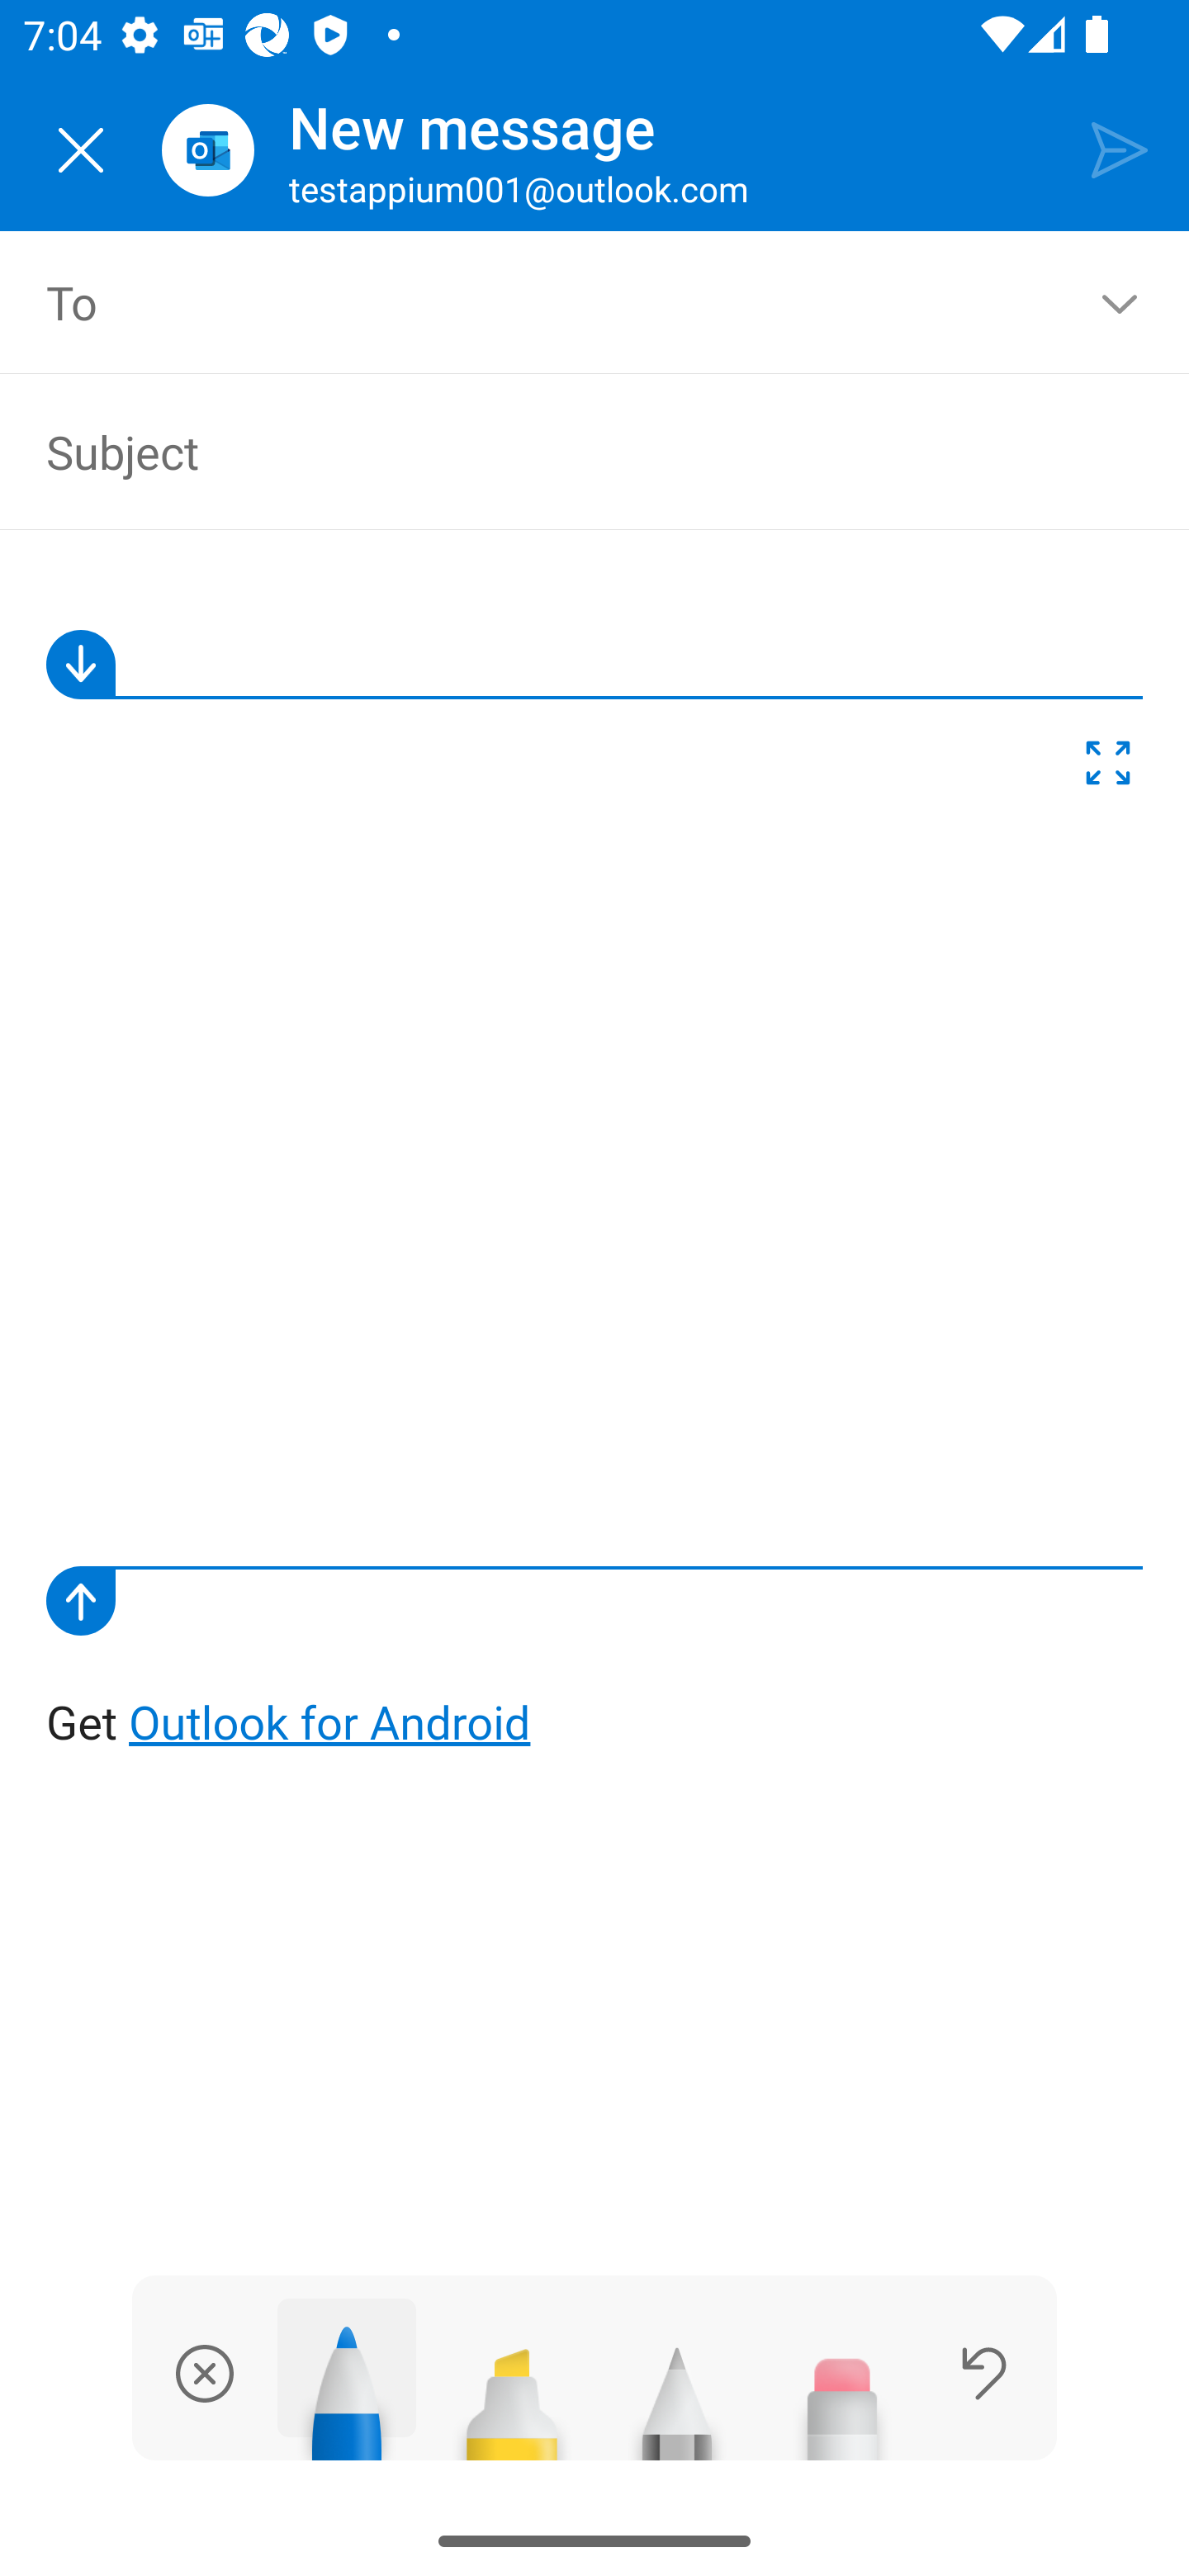  Describe the element at coordinates (594, 1600) in the screenshot. I see `Canvas Lower Bound` at that location.